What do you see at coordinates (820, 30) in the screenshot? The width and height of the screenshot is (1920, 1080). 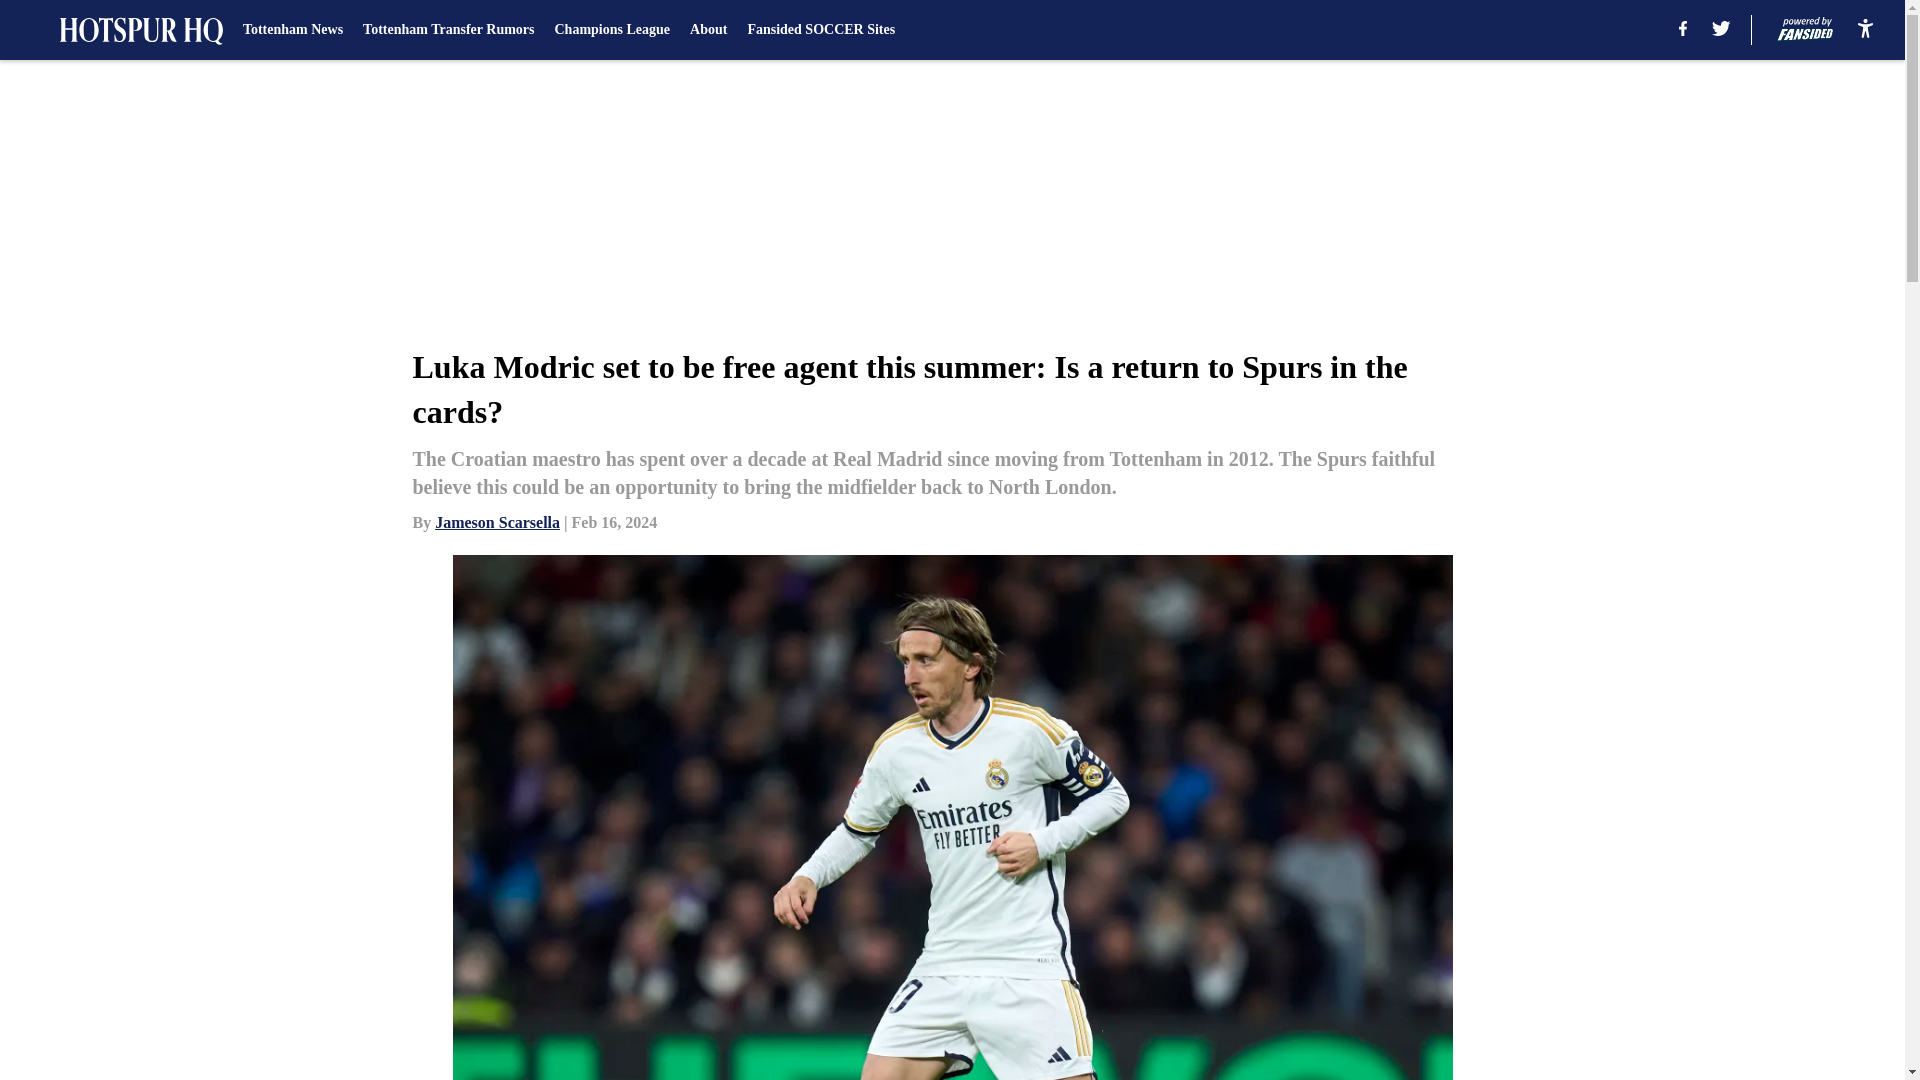 I see `Fansided SOCCER Sites` at bounding box center [820, 30].